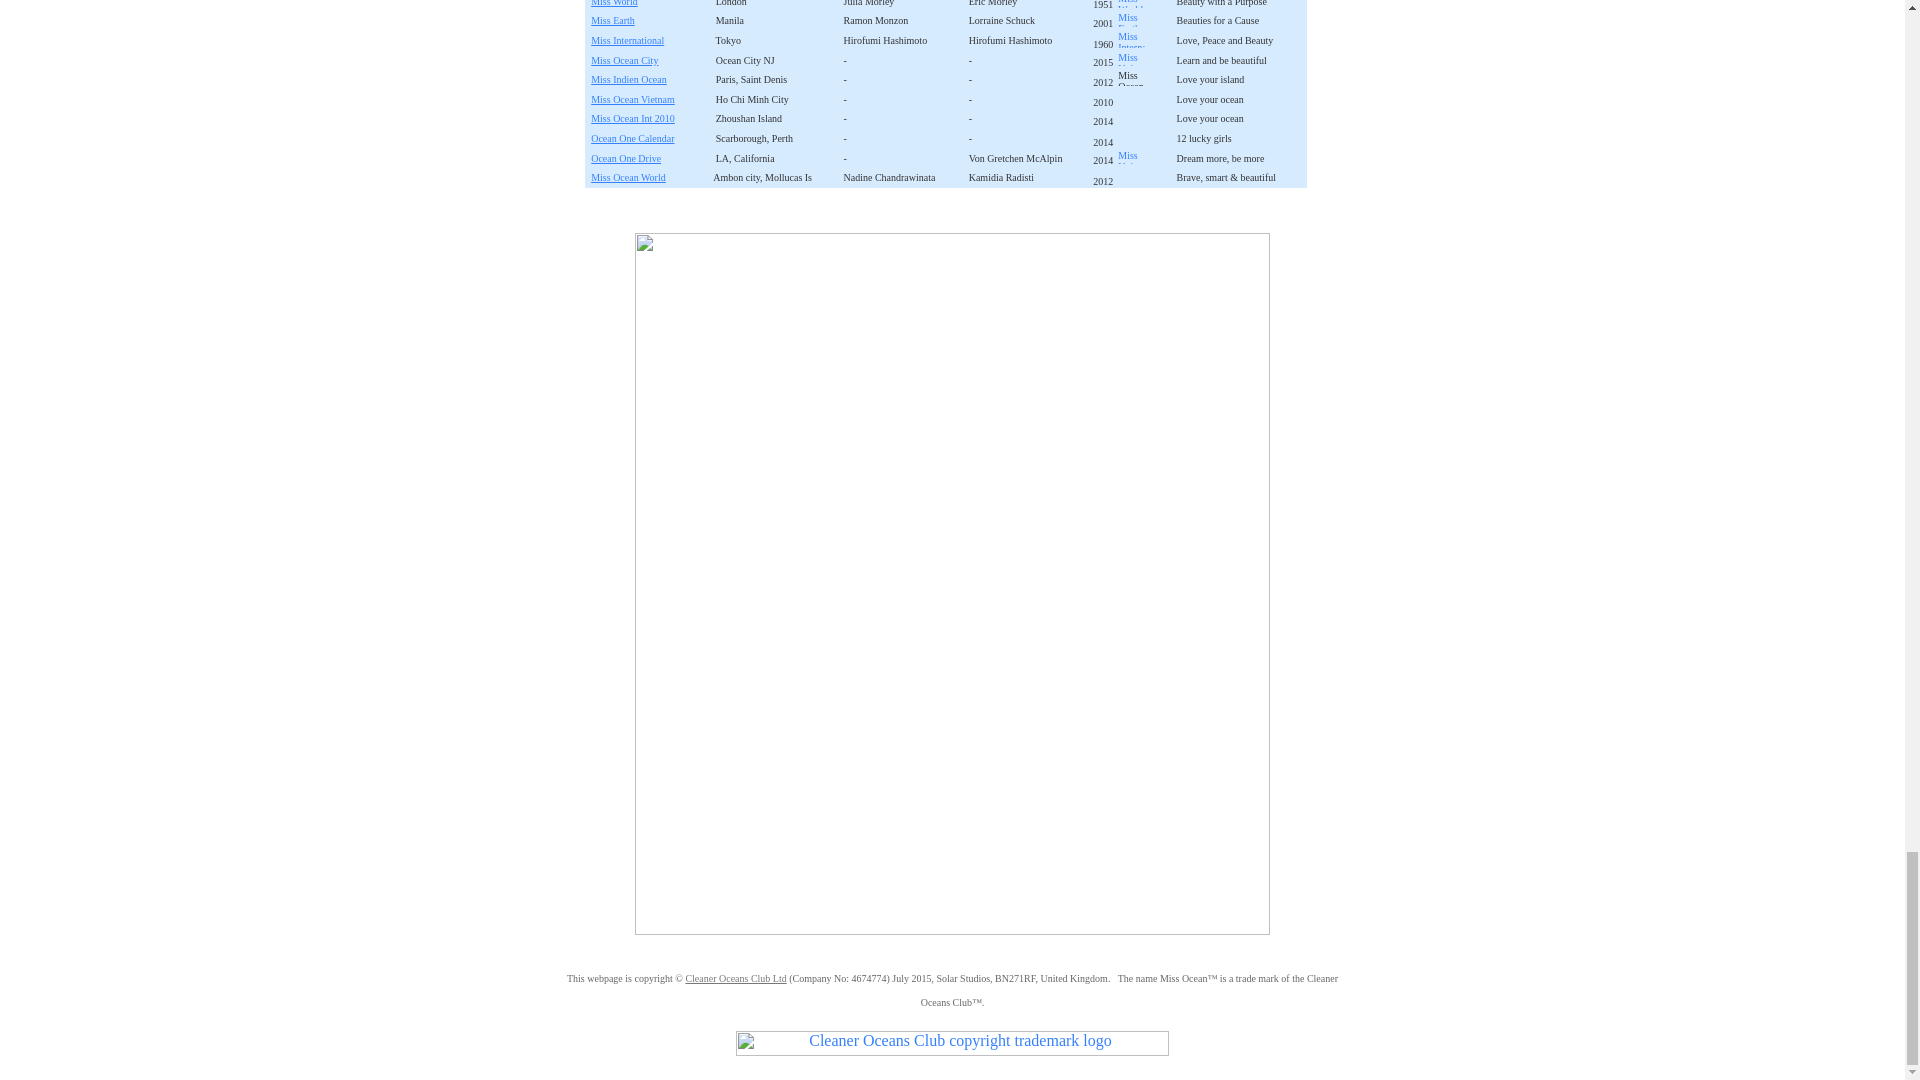 Image resolution: width=1920 pixels, height=1080 pixels. I want to click on Ocean One Calendar, so click(632, 137).